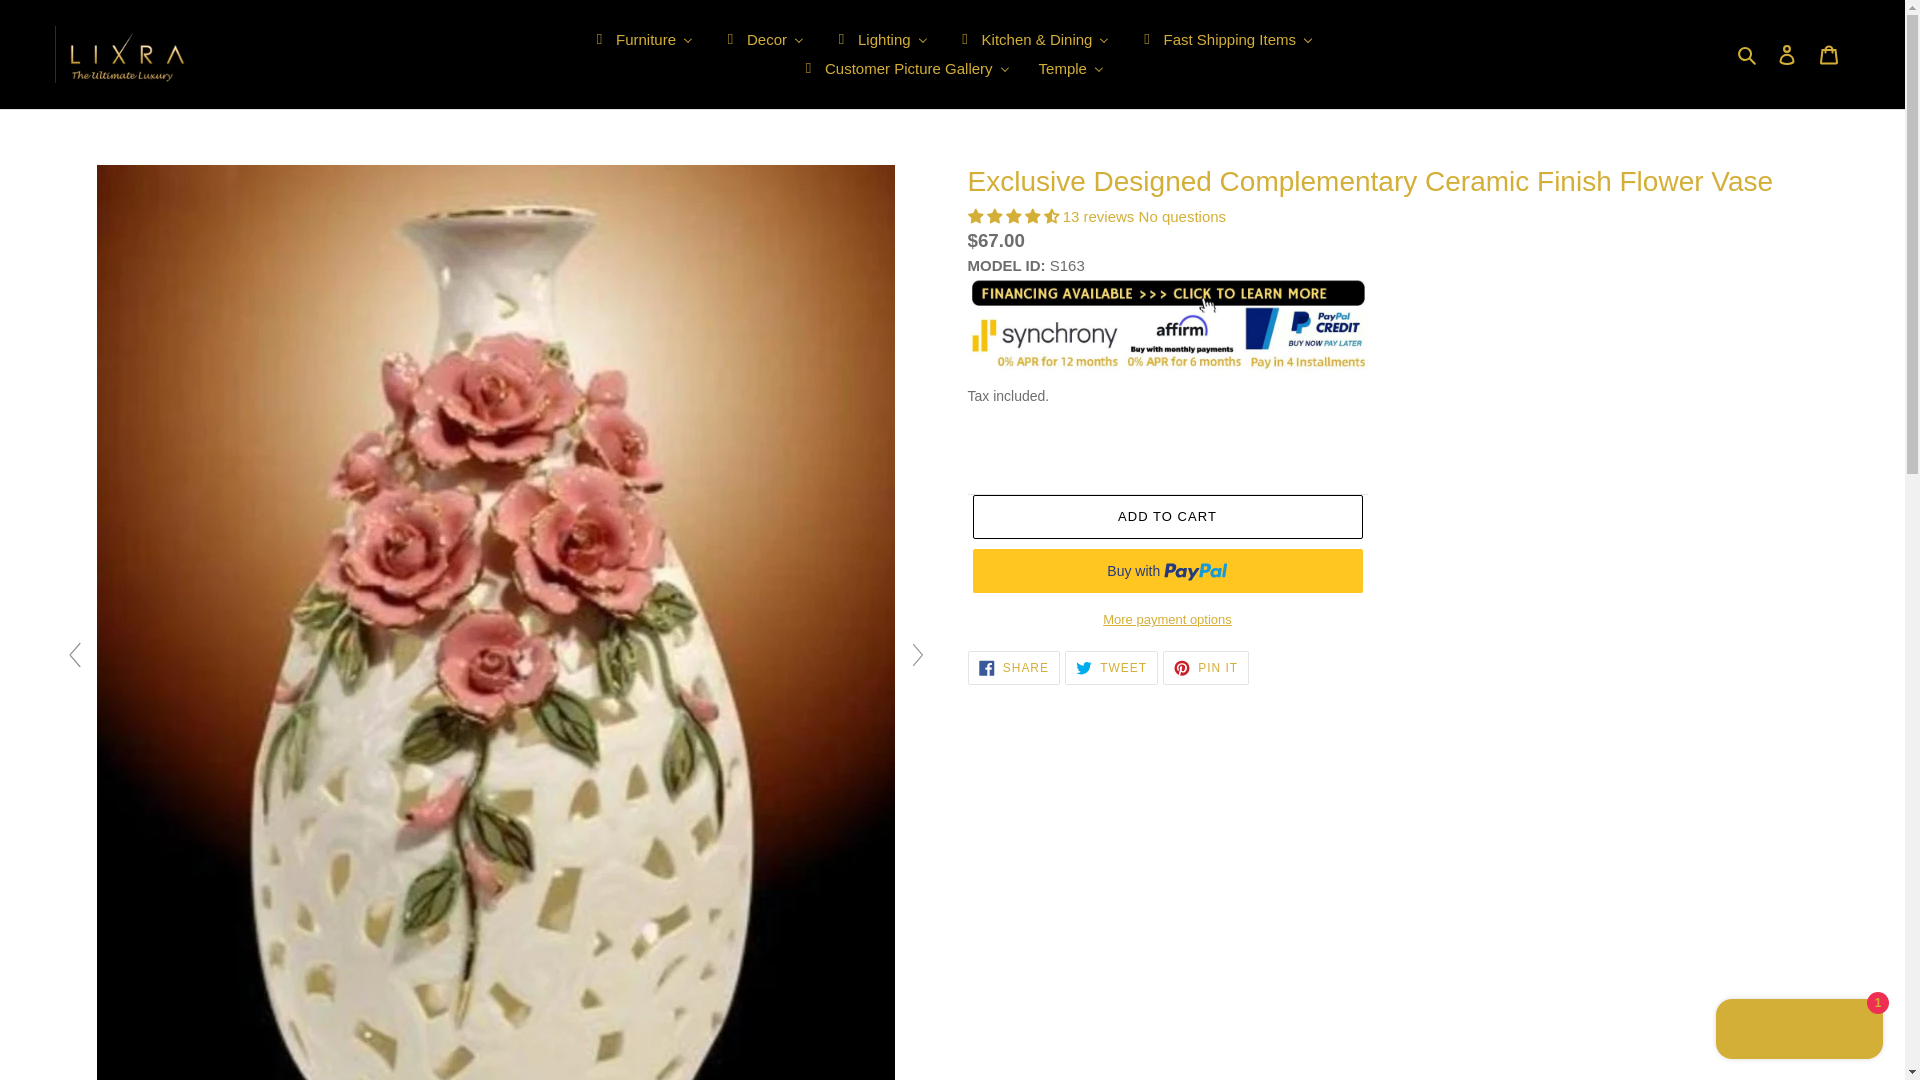 This screenshot has width=1920, height=1080. I want to click on Furniture, so click(642, 39).